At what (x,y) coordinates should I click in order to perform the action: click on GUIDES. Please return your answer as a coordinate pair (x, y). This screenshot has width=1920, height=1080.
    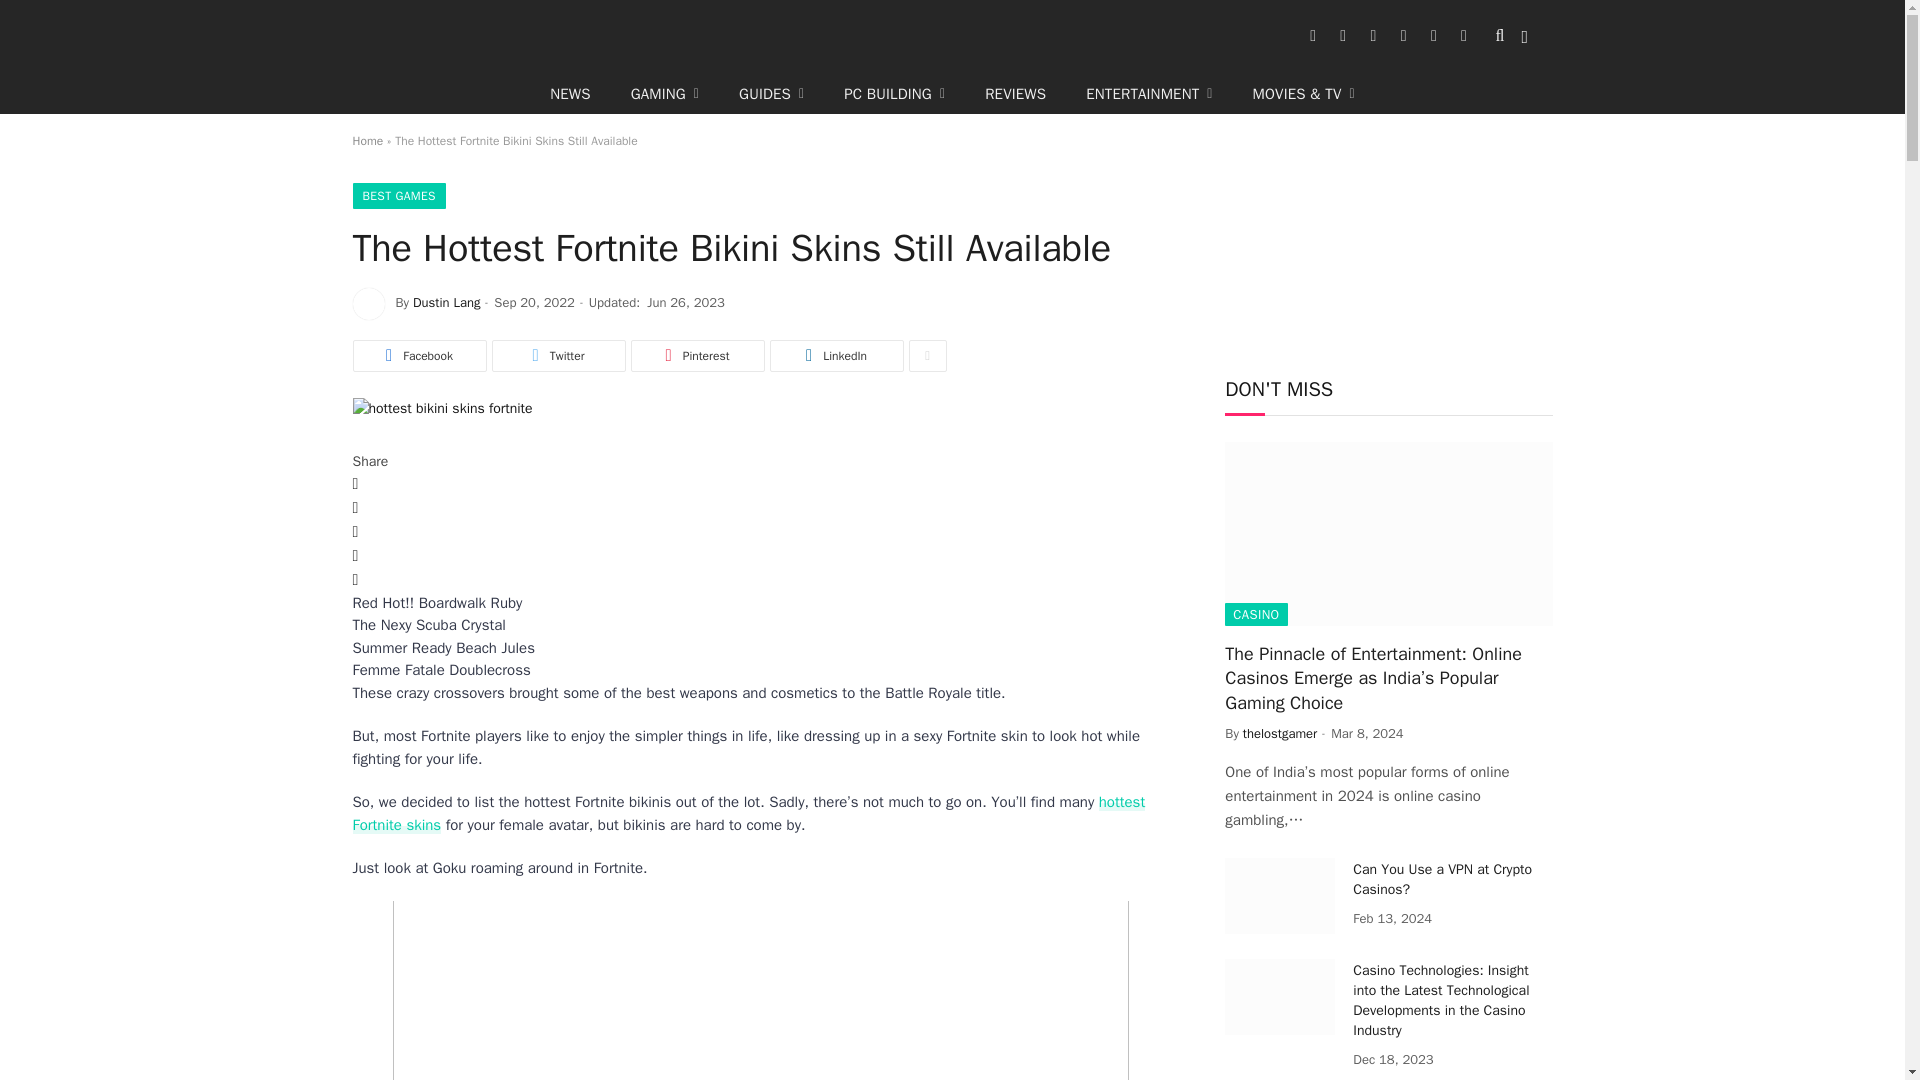
    Looking at the image, I should click on (770, 94).